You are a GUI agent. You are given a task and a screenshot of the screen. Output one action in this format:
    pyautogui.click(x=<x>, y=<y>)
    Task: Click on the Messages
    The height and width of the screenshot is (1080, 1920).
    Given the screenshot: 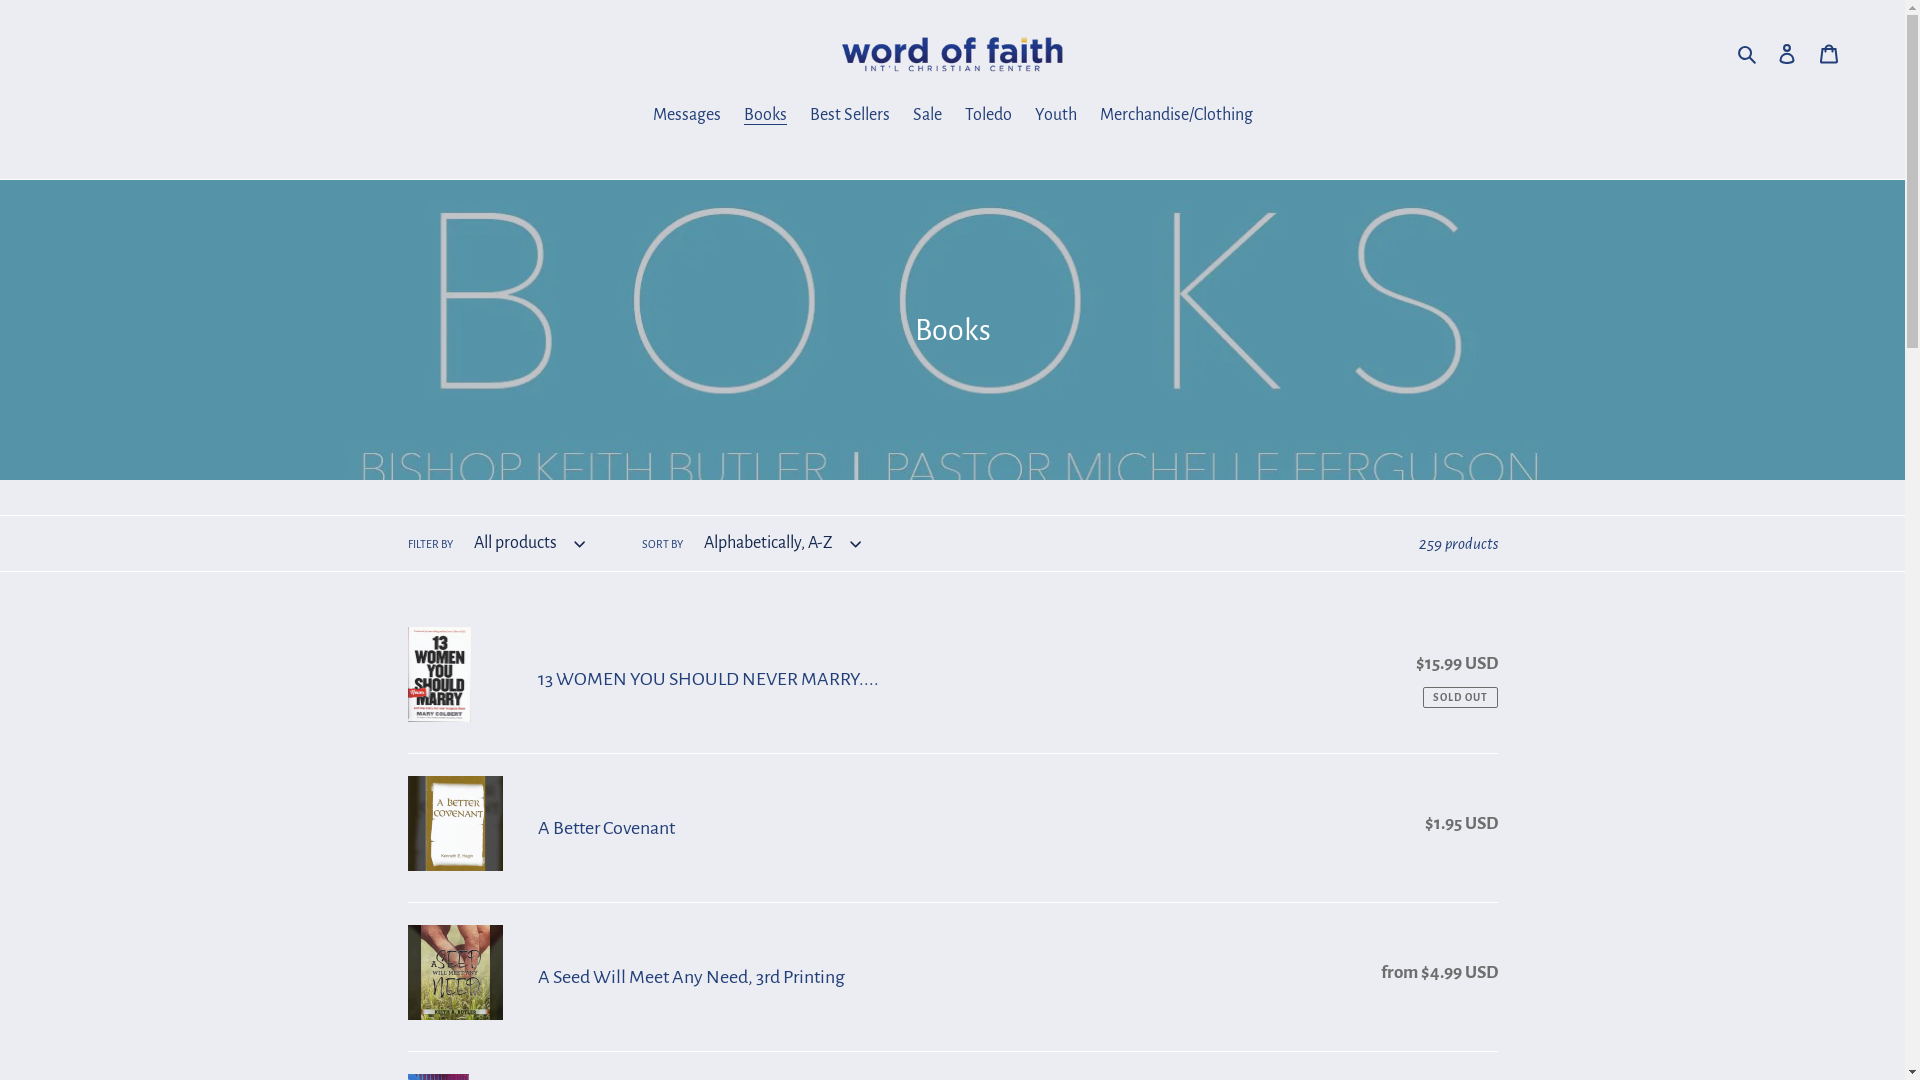 What is the action you would take?
    pyautogui.click(x=686, y=117)
    